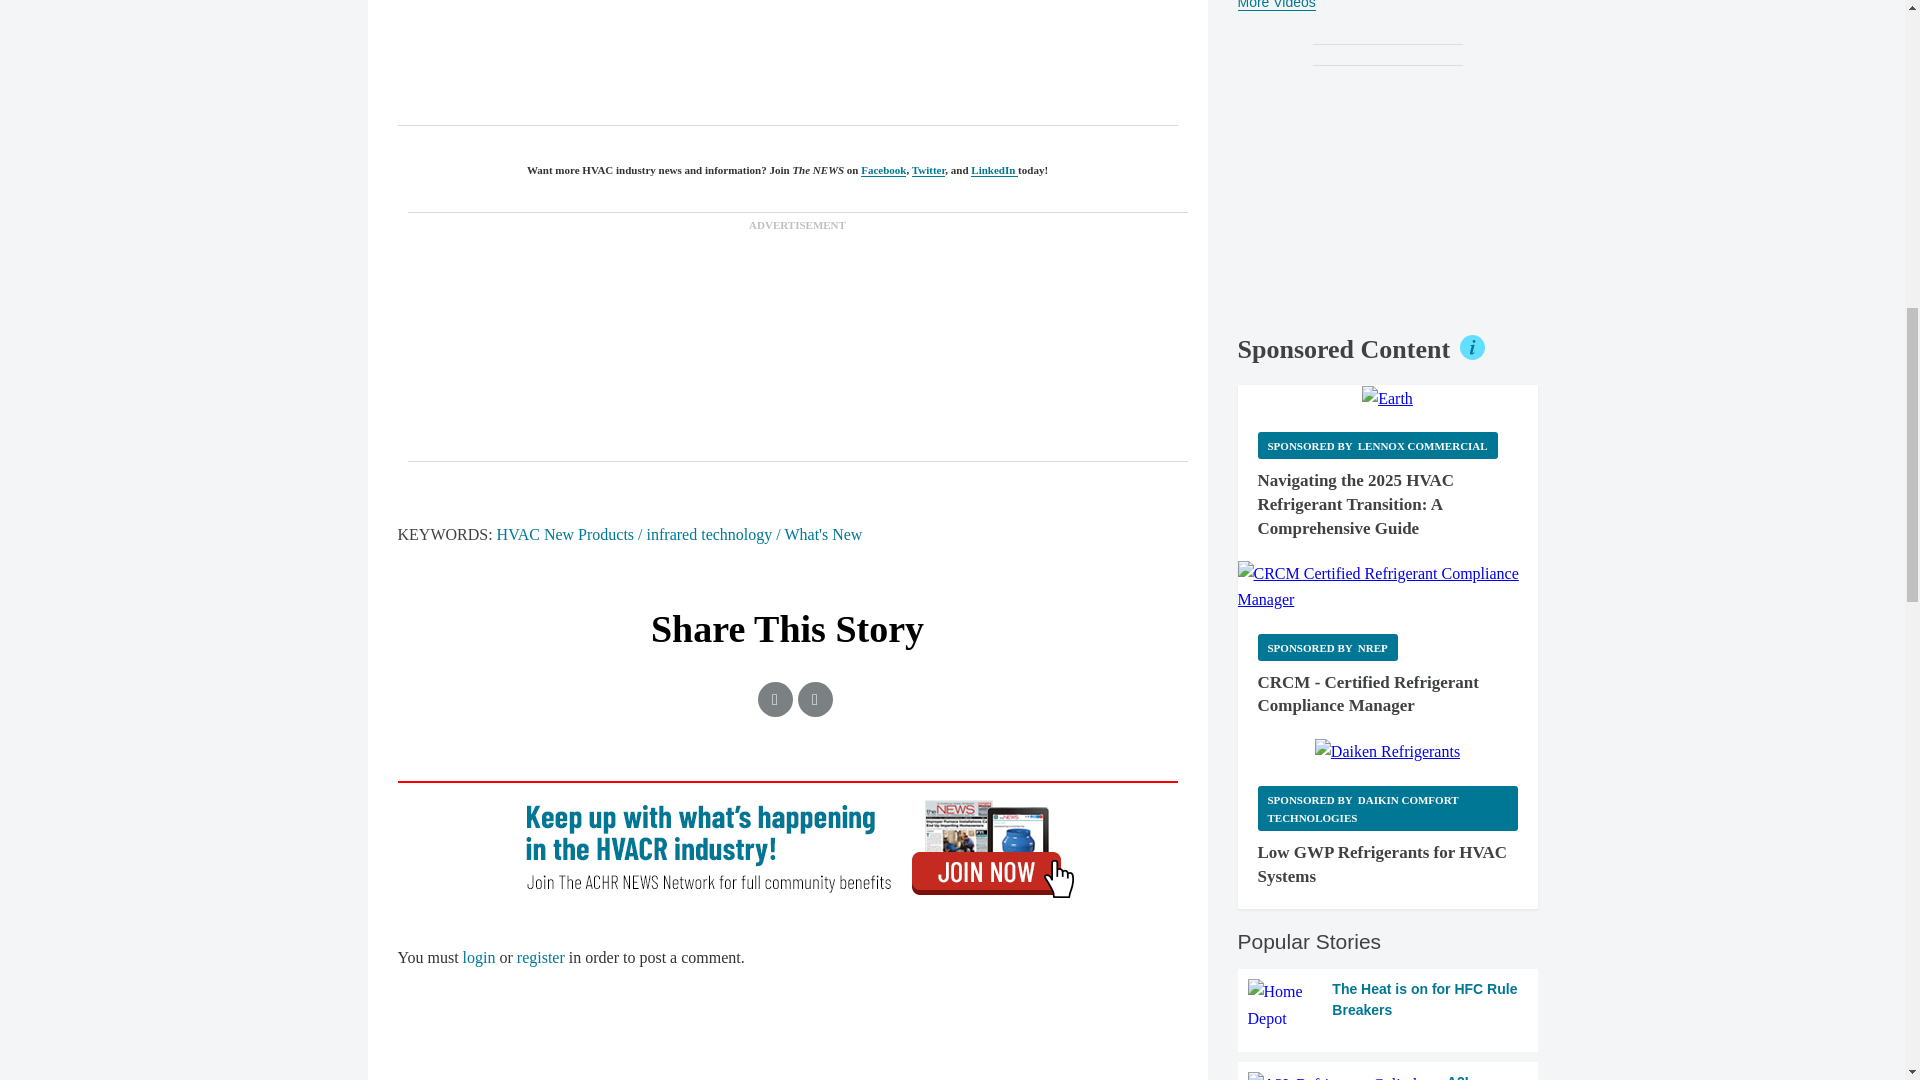  What do you see at coordinates (1387, 751) in the screenshot?
I see `Daiken Refrigerants` at bounding box center [1387, 751].